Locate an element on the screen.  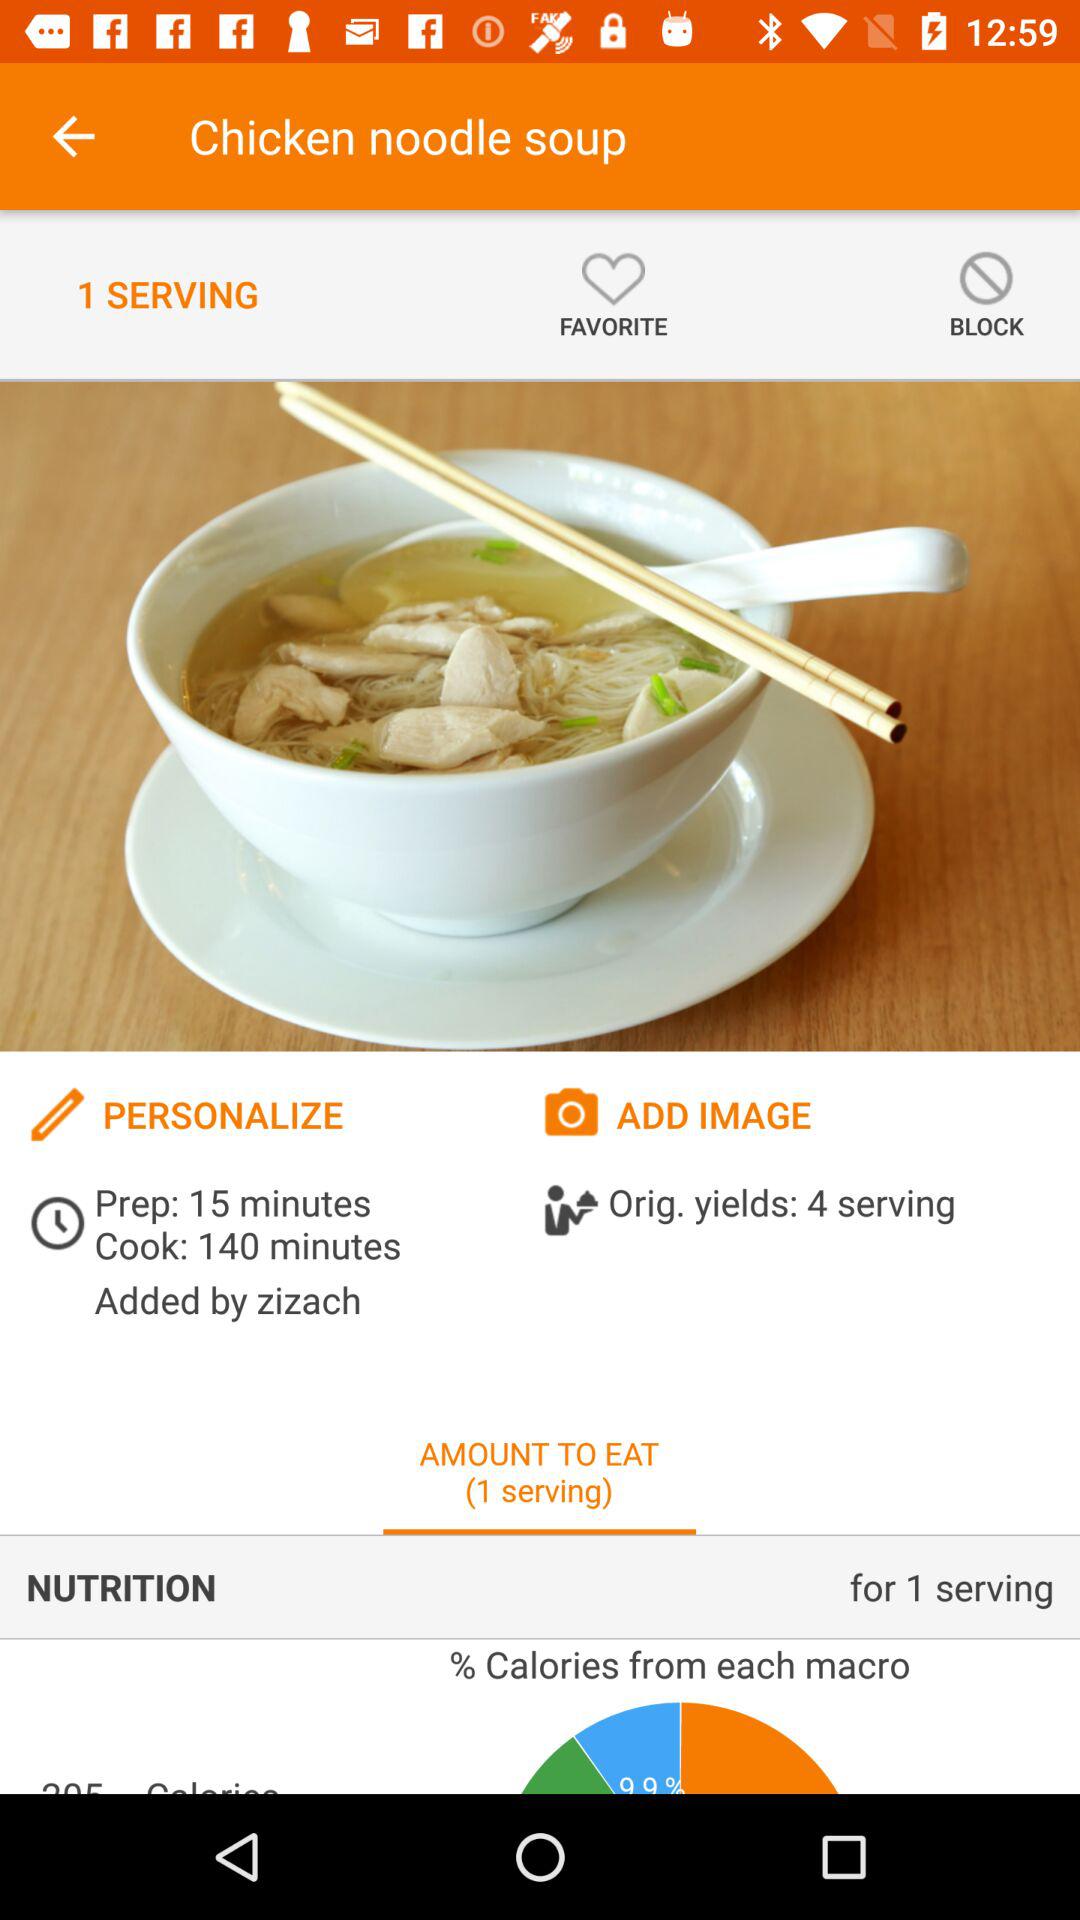
scroll until chicken noodle soup item is located at coordinates (408, 136).